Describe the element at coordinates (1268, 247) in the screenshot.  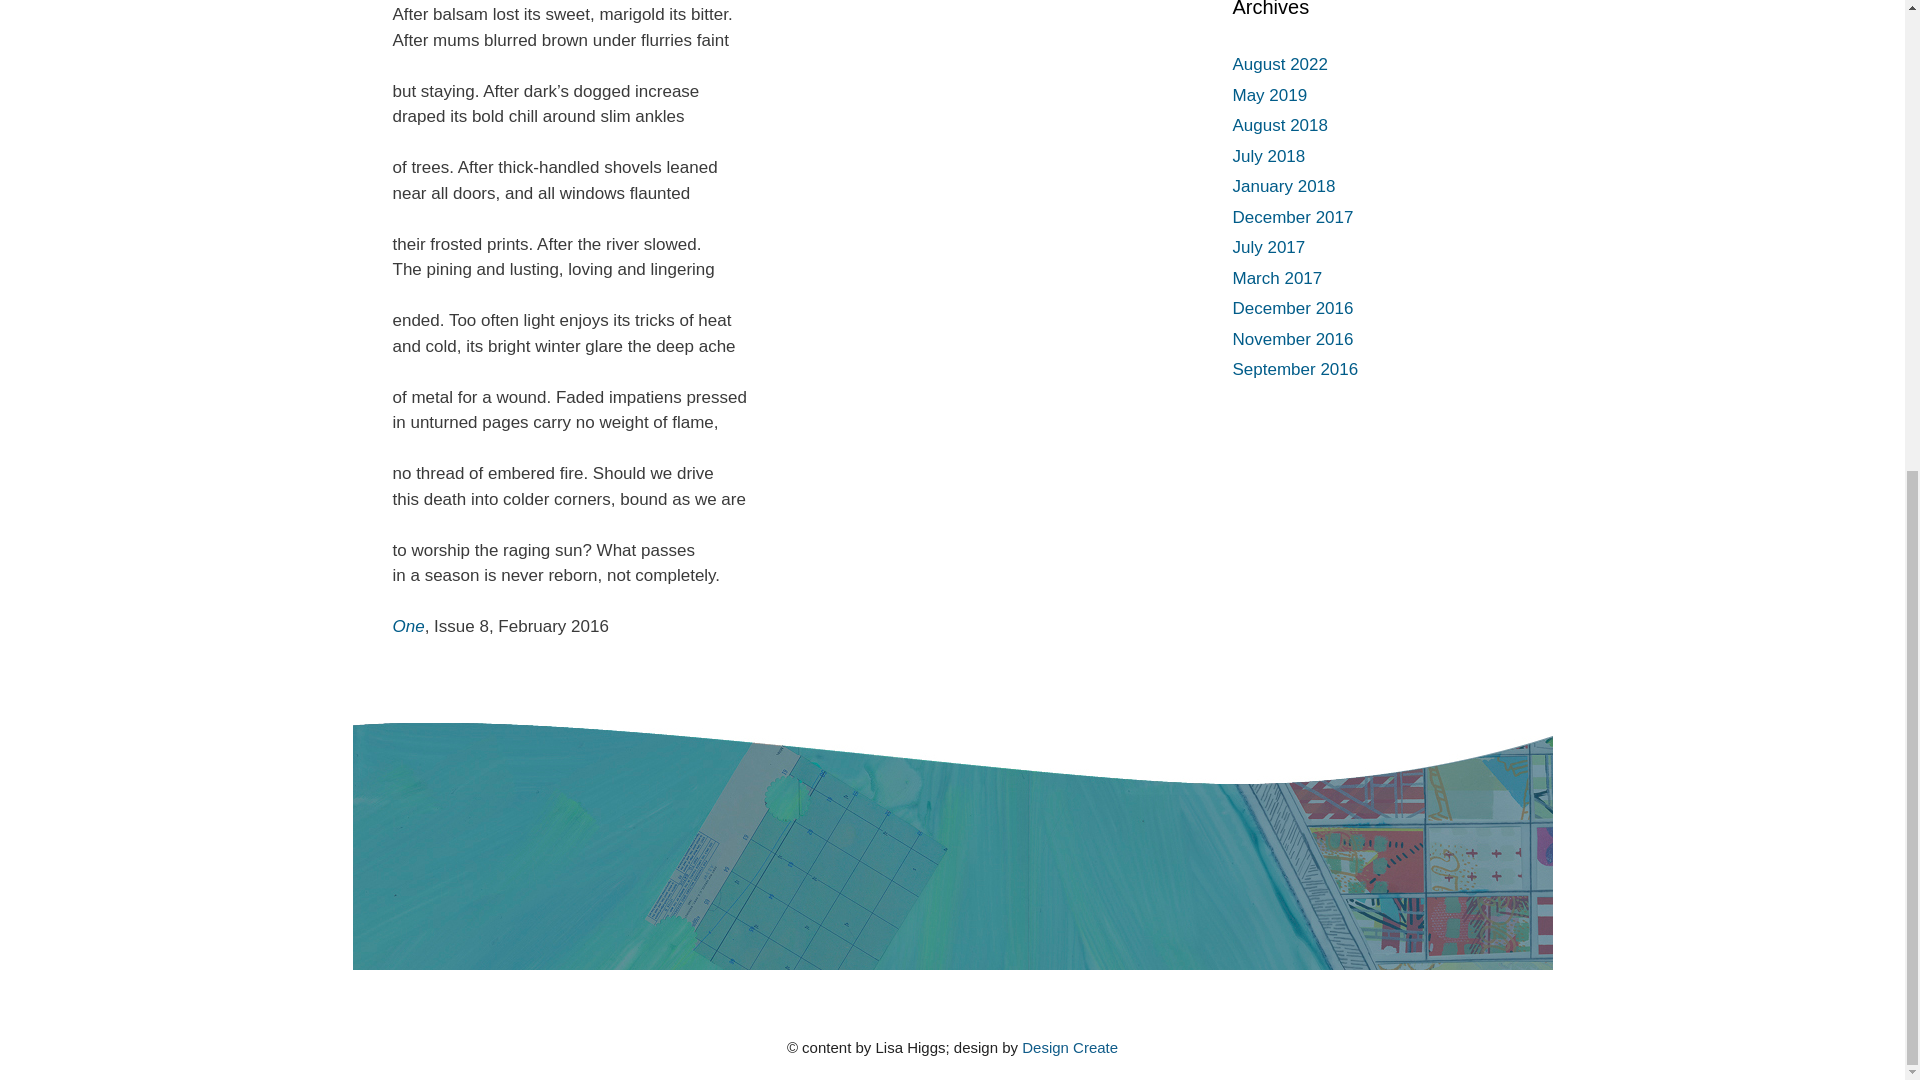
I see `July 2017` at that location.